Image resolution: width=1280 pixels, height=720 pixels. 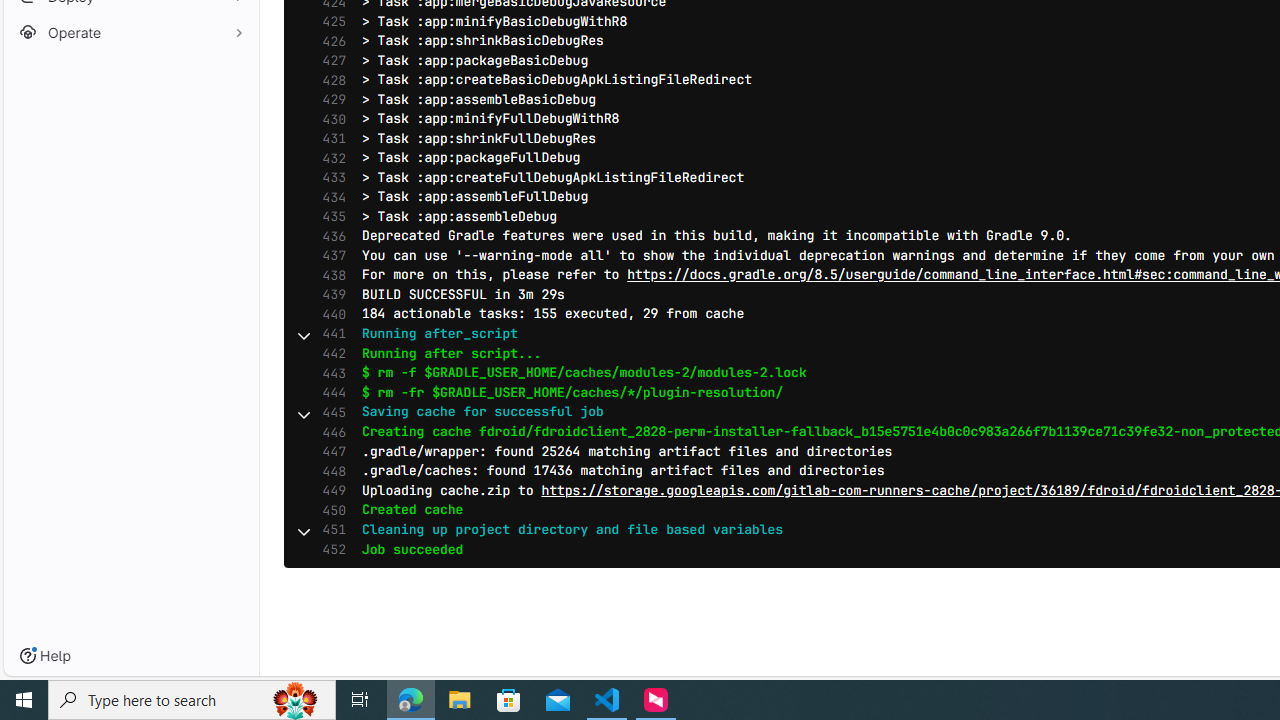 What do you see at coordinates (329, 256) in the screenshot?
I see `437` at bounding box center [329, 256].